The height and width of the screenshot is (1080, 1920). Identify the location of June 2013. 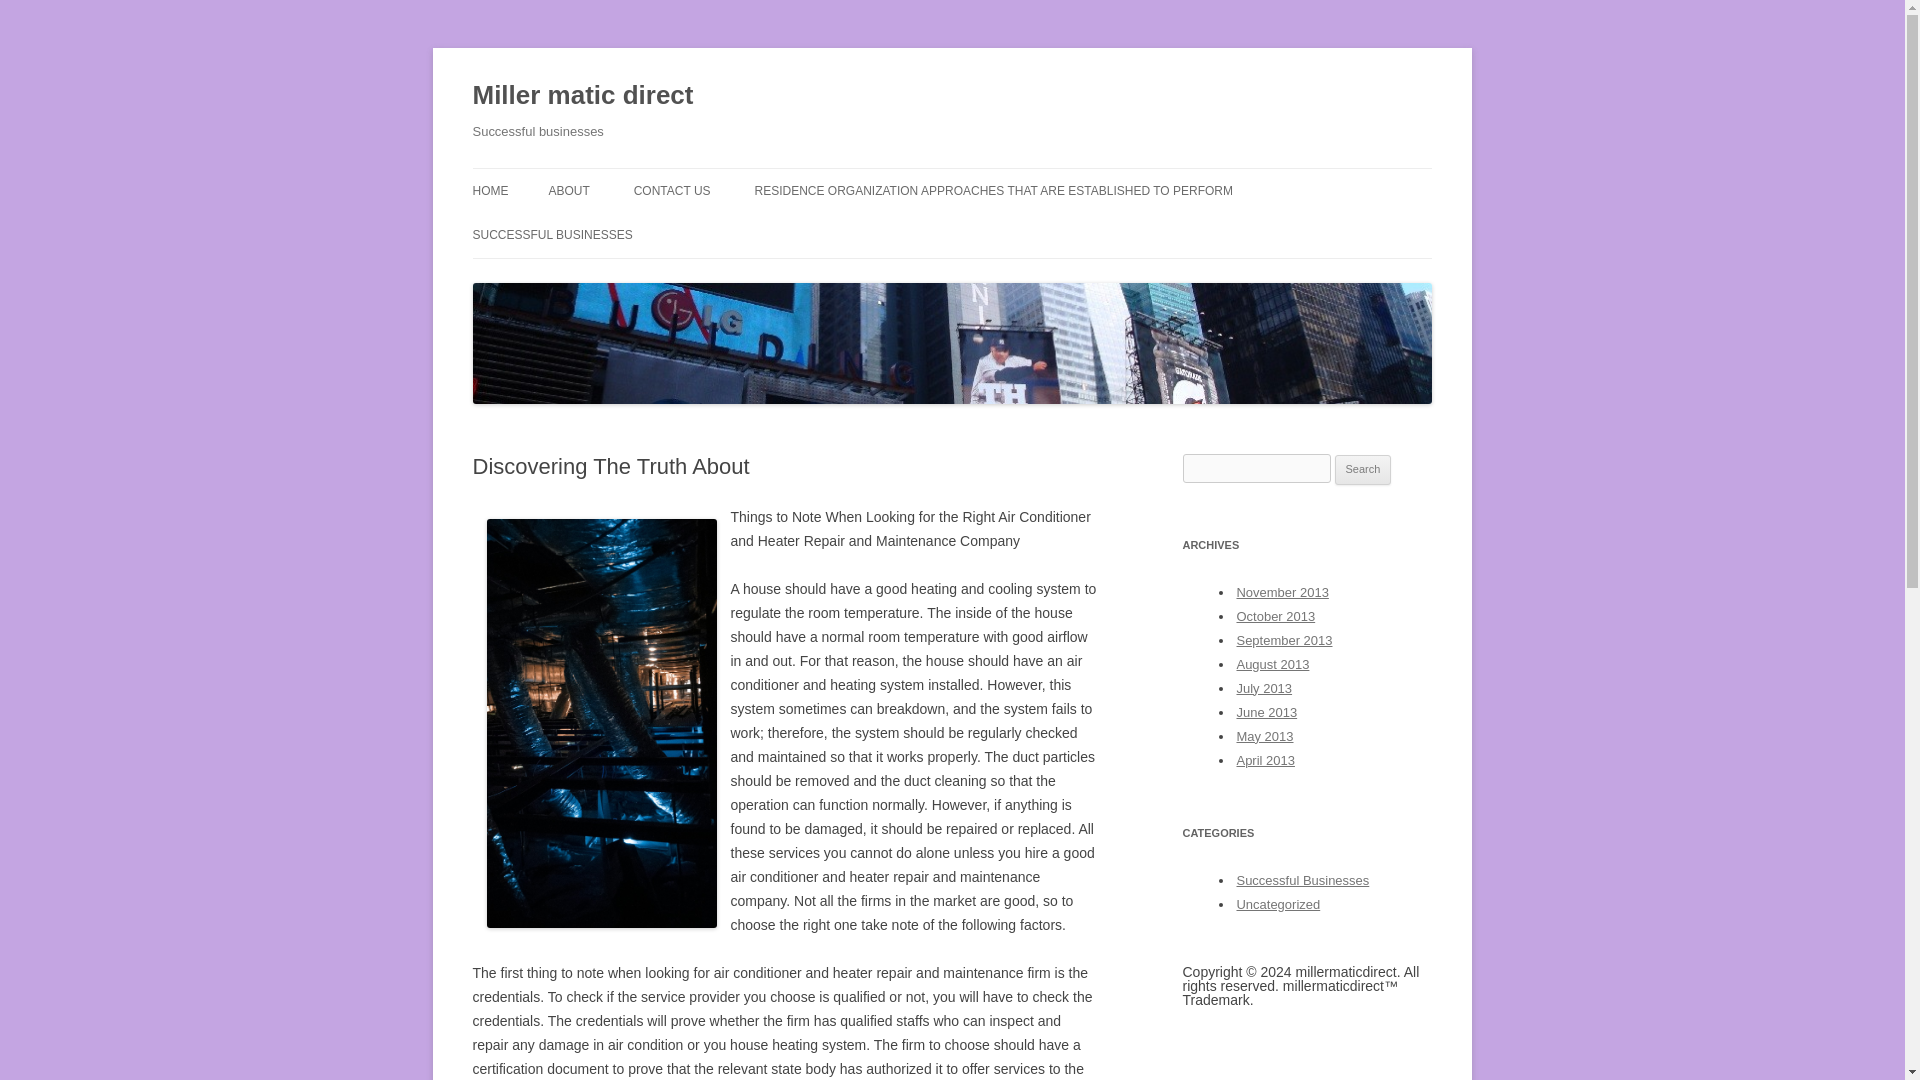
(1266, 712).